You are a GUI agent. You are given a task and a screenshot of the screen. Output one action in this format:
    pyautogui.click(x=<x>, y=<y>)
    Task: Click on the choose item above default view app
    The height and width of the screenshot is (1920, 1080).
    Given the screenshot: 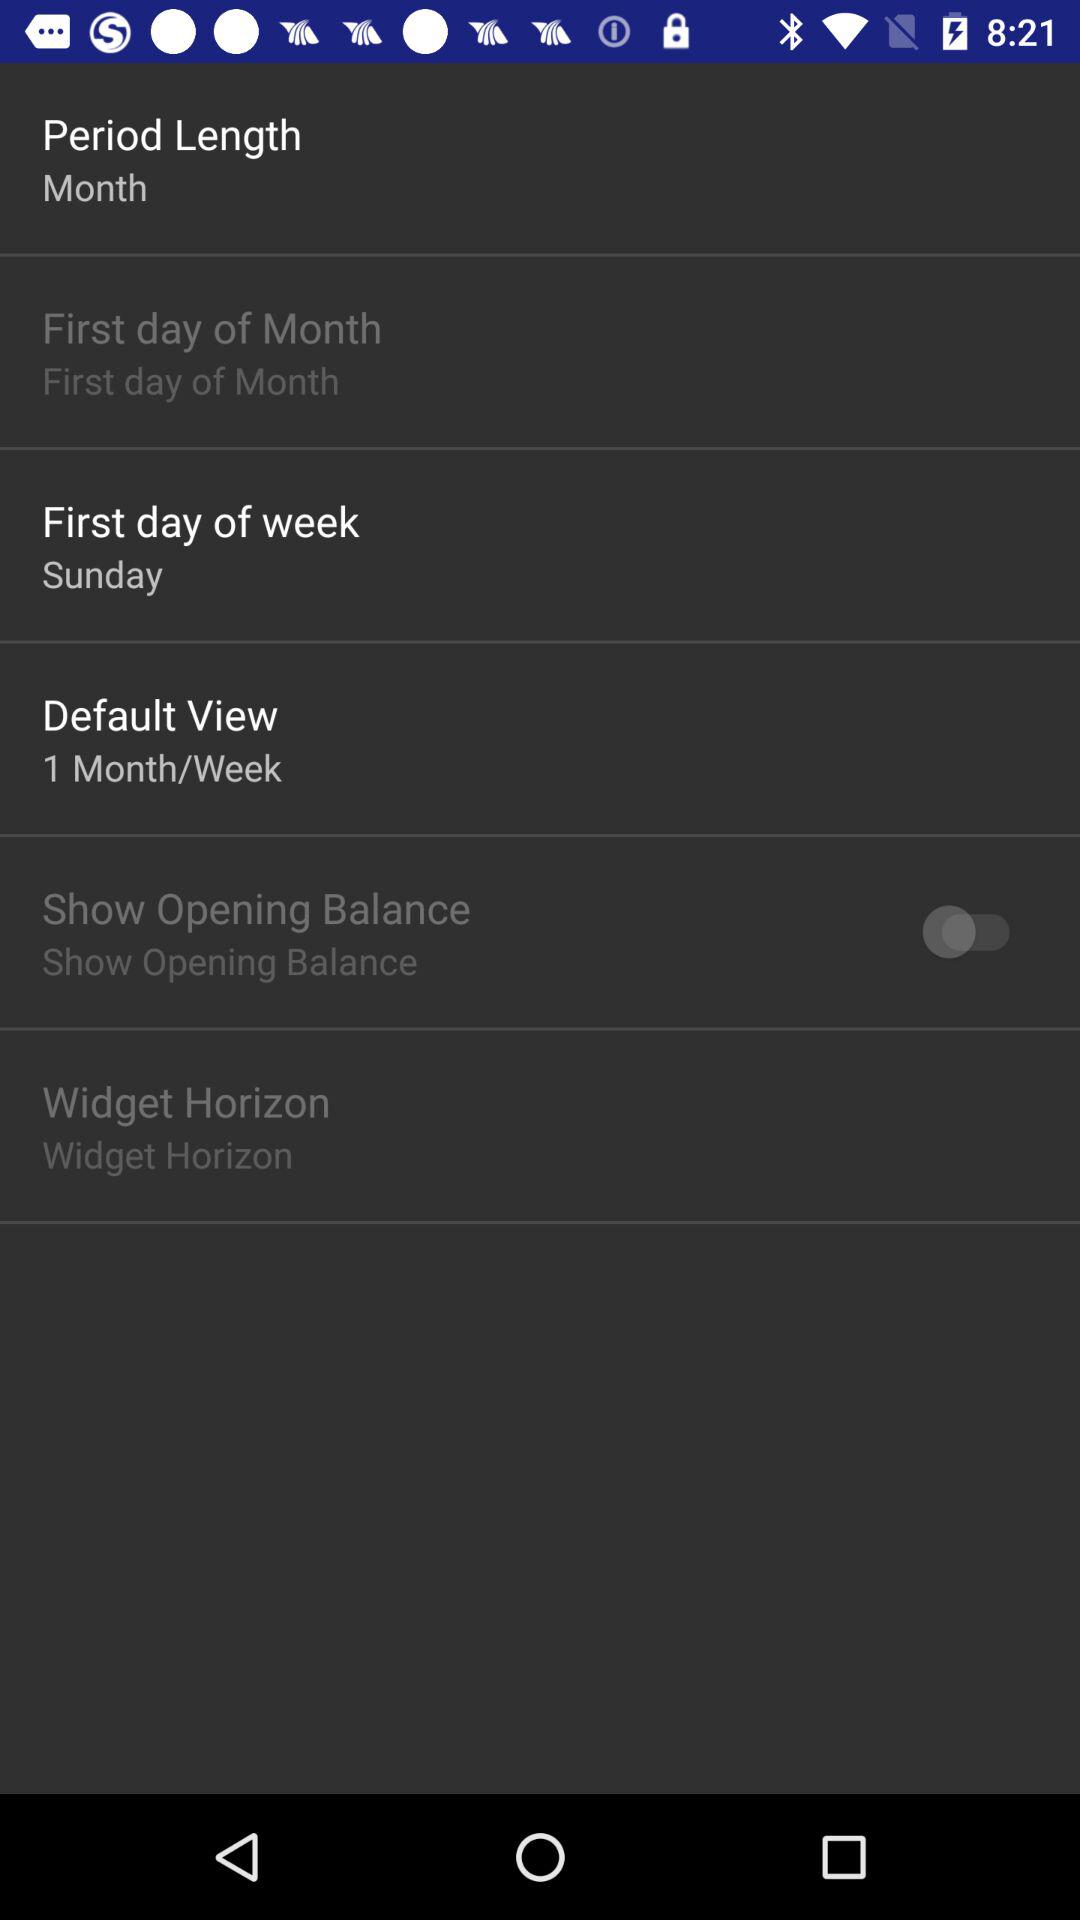 What is the action you would take?
    pyautogui.click(x=102, y=573)
    